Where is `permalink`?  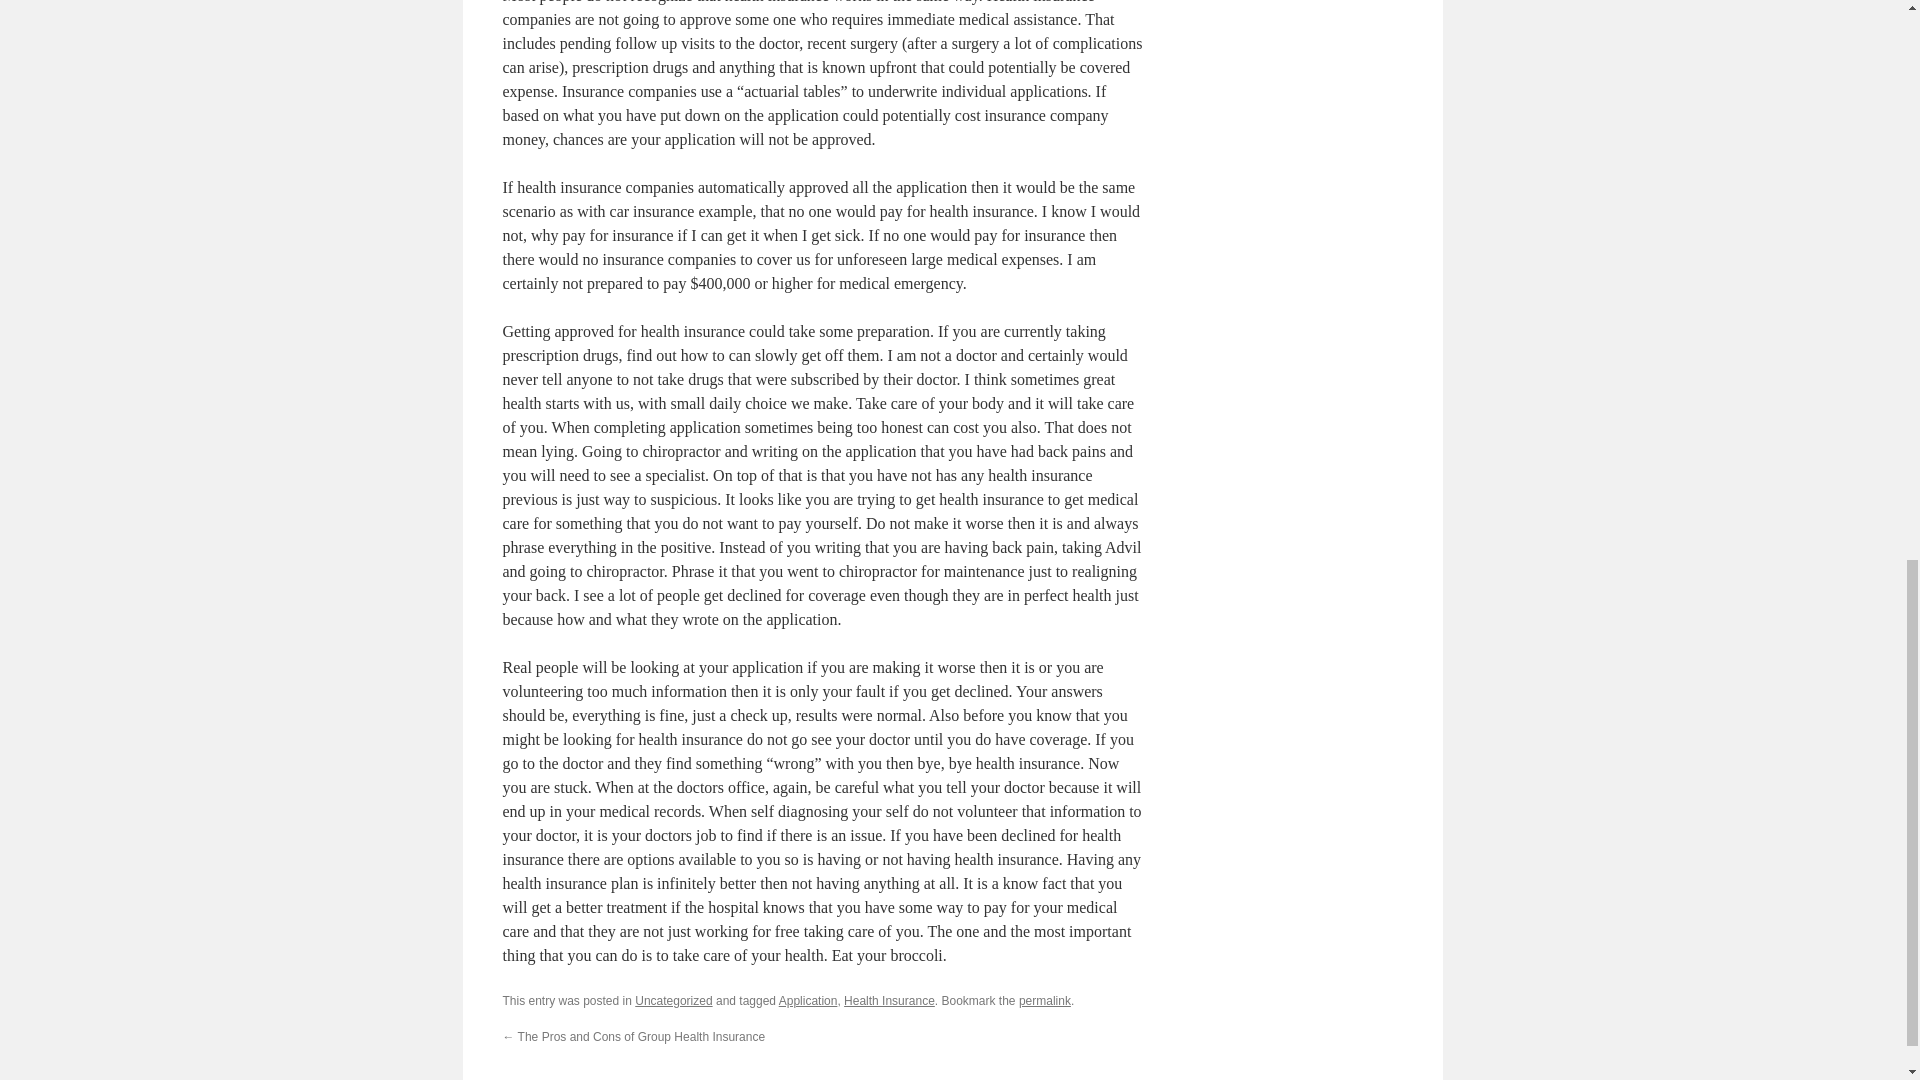 permalink is located at coordinates (1045, 1000).